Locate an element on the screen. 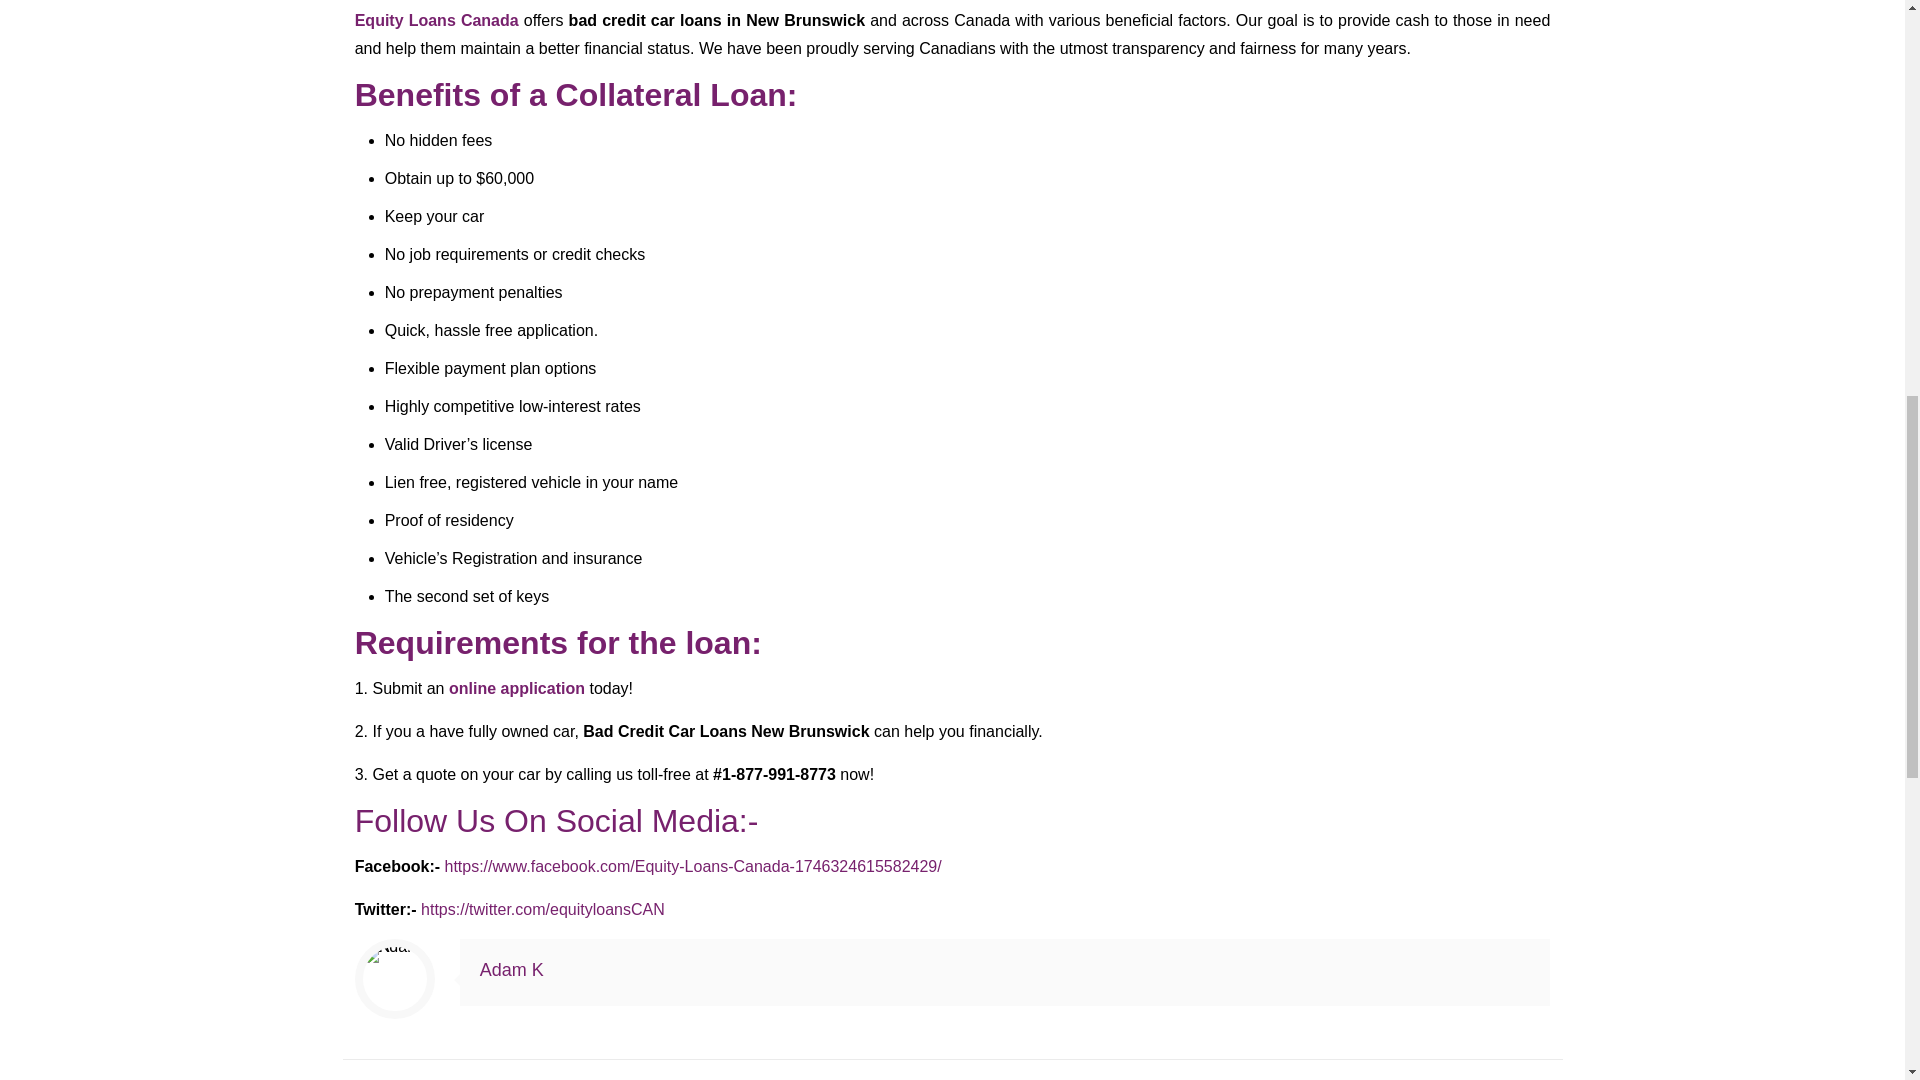  online application is located at coordinates (519, 688).